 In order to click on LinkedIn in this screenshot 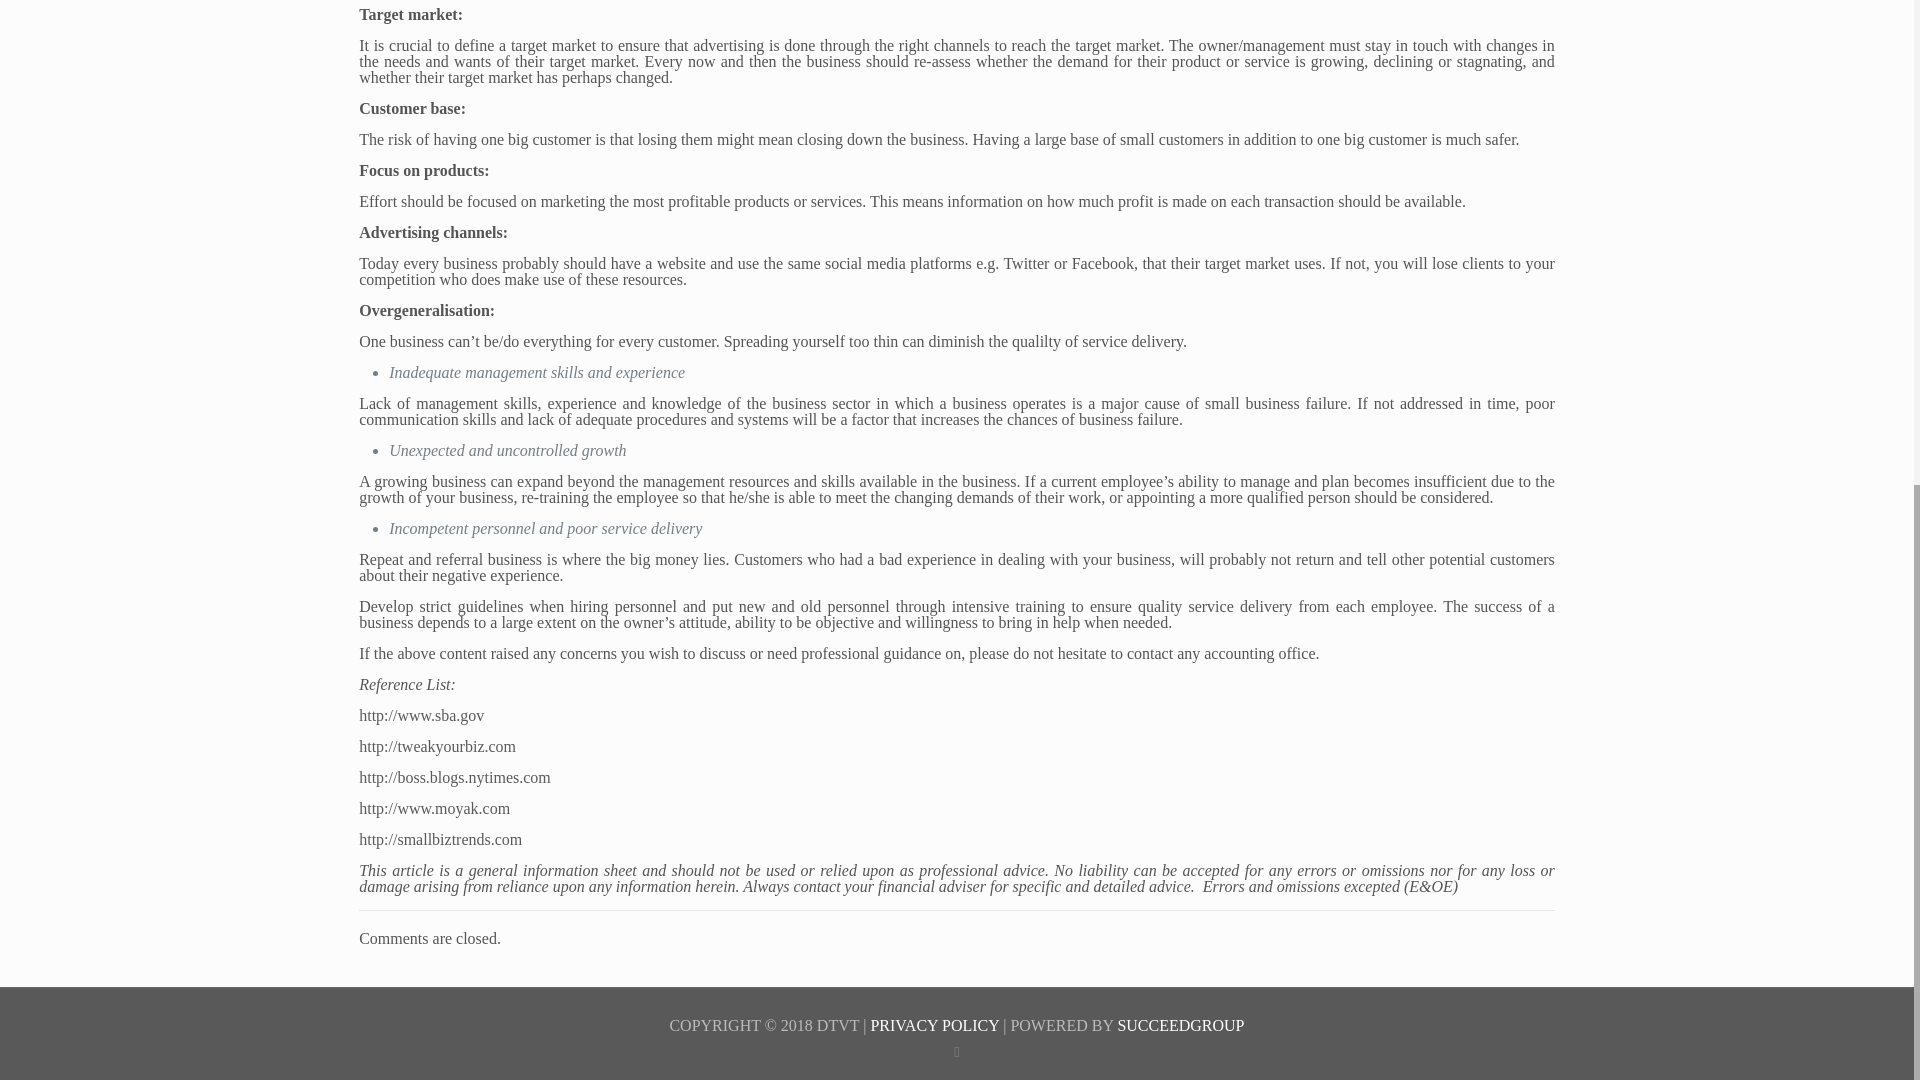, I will do `click(956, 1052)`.